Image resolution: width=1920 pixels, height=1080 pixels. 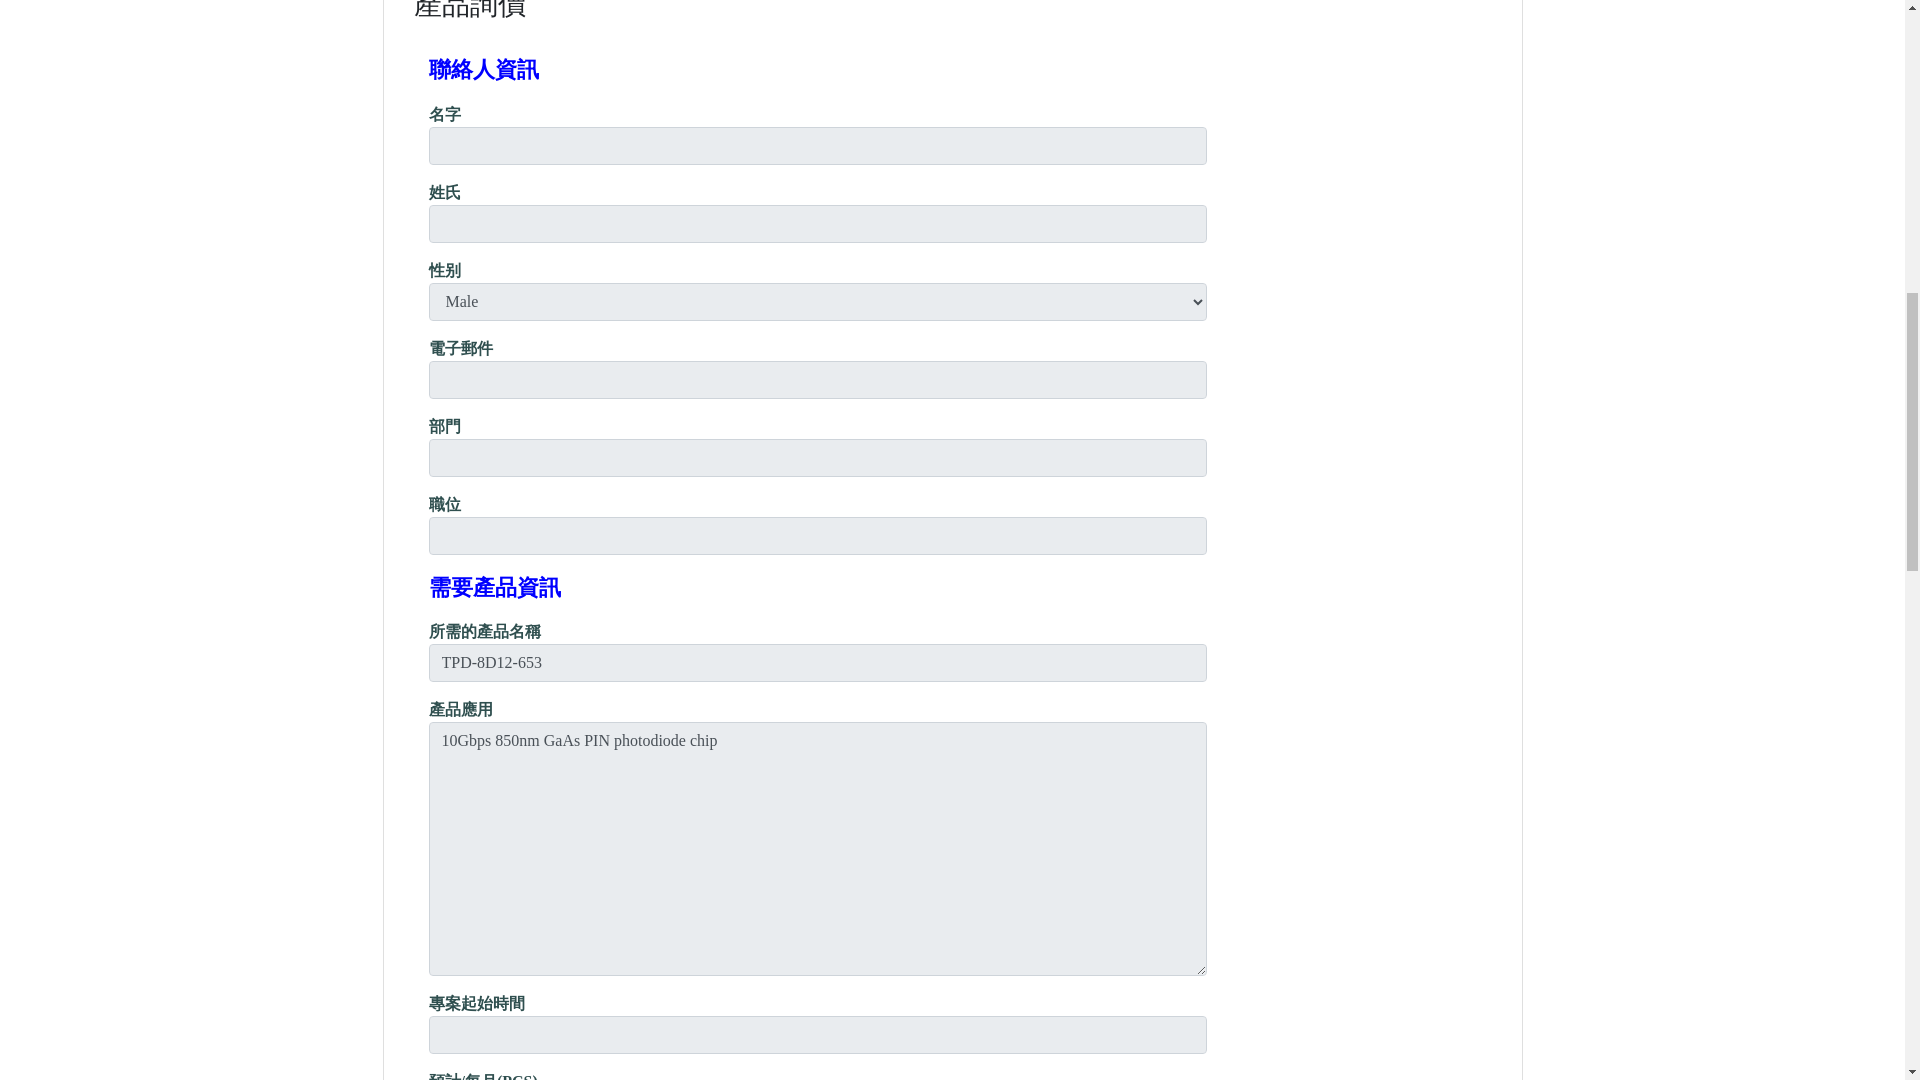 I want to click on TPD-8D12-653, so click(x=818, y=662).